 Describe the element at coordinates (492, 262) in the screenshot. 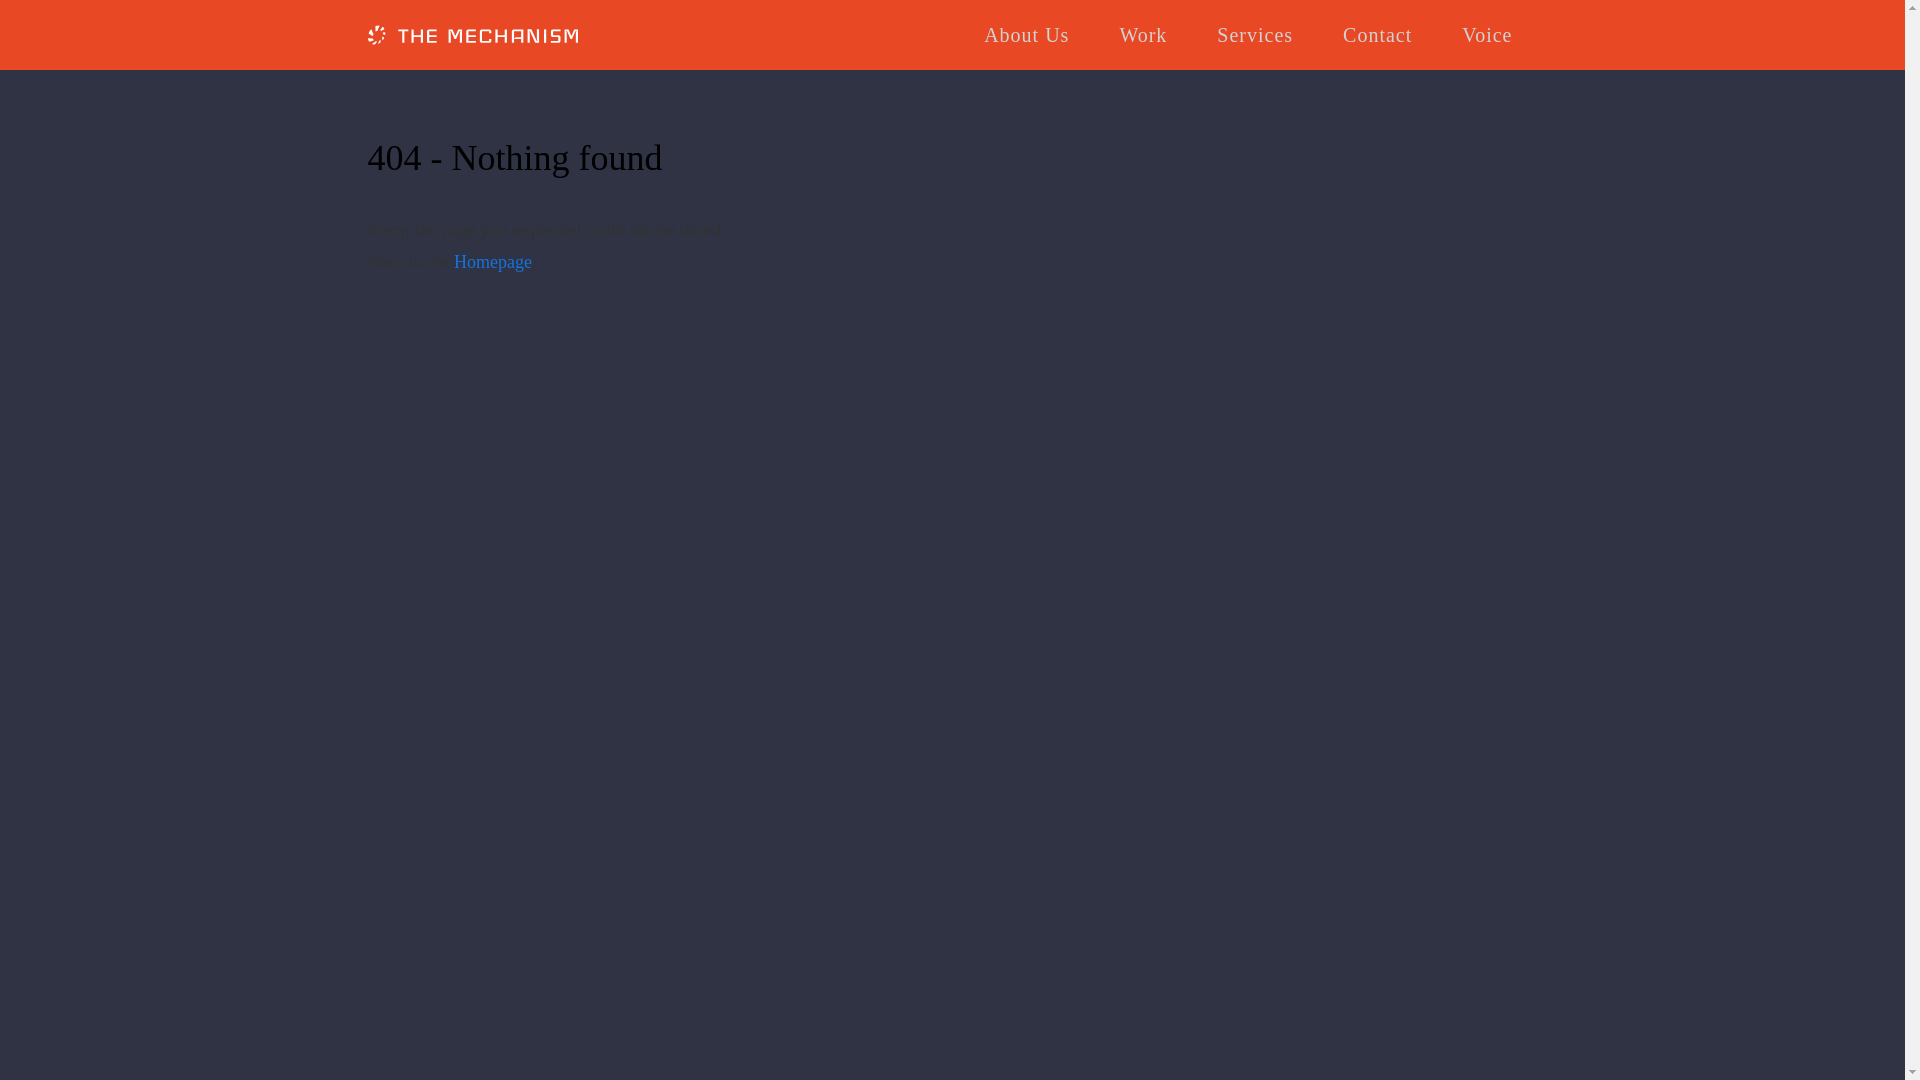

I see `Homepage` at that location.